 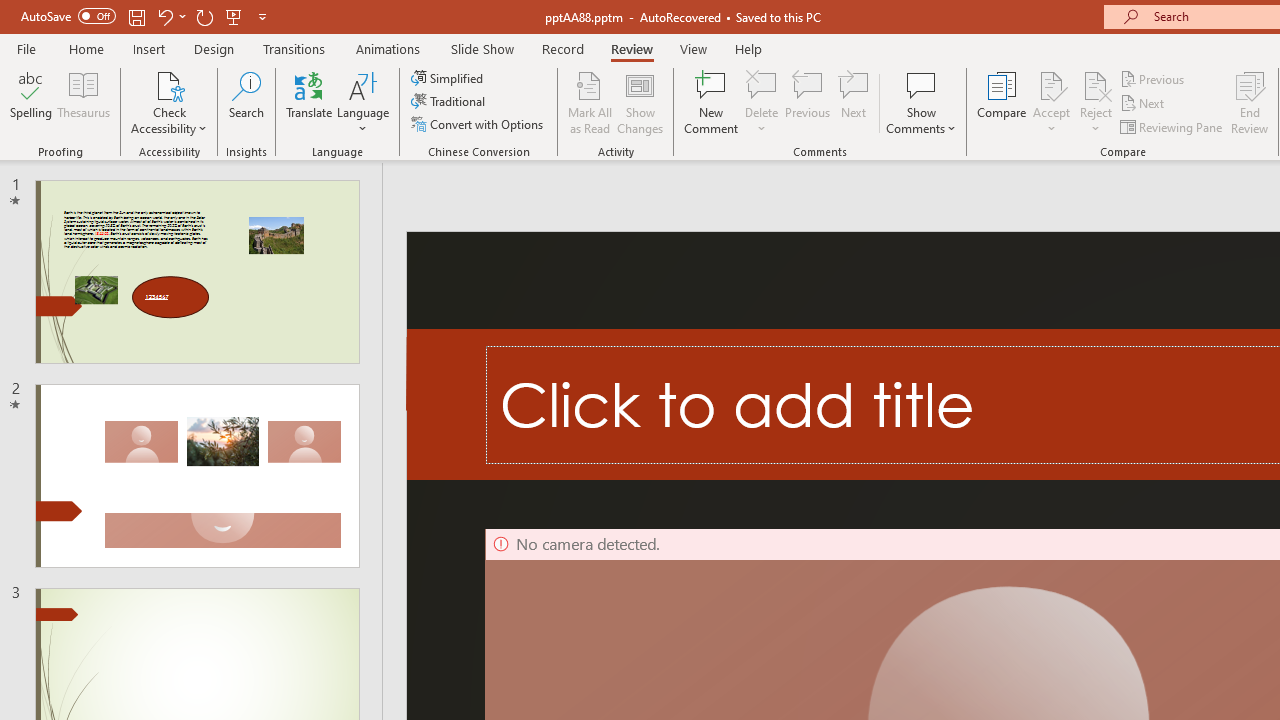 What do you see at coordinates (1051, 102) in the screenshot?
I see `Accept` at bounding box center [1051, 102].